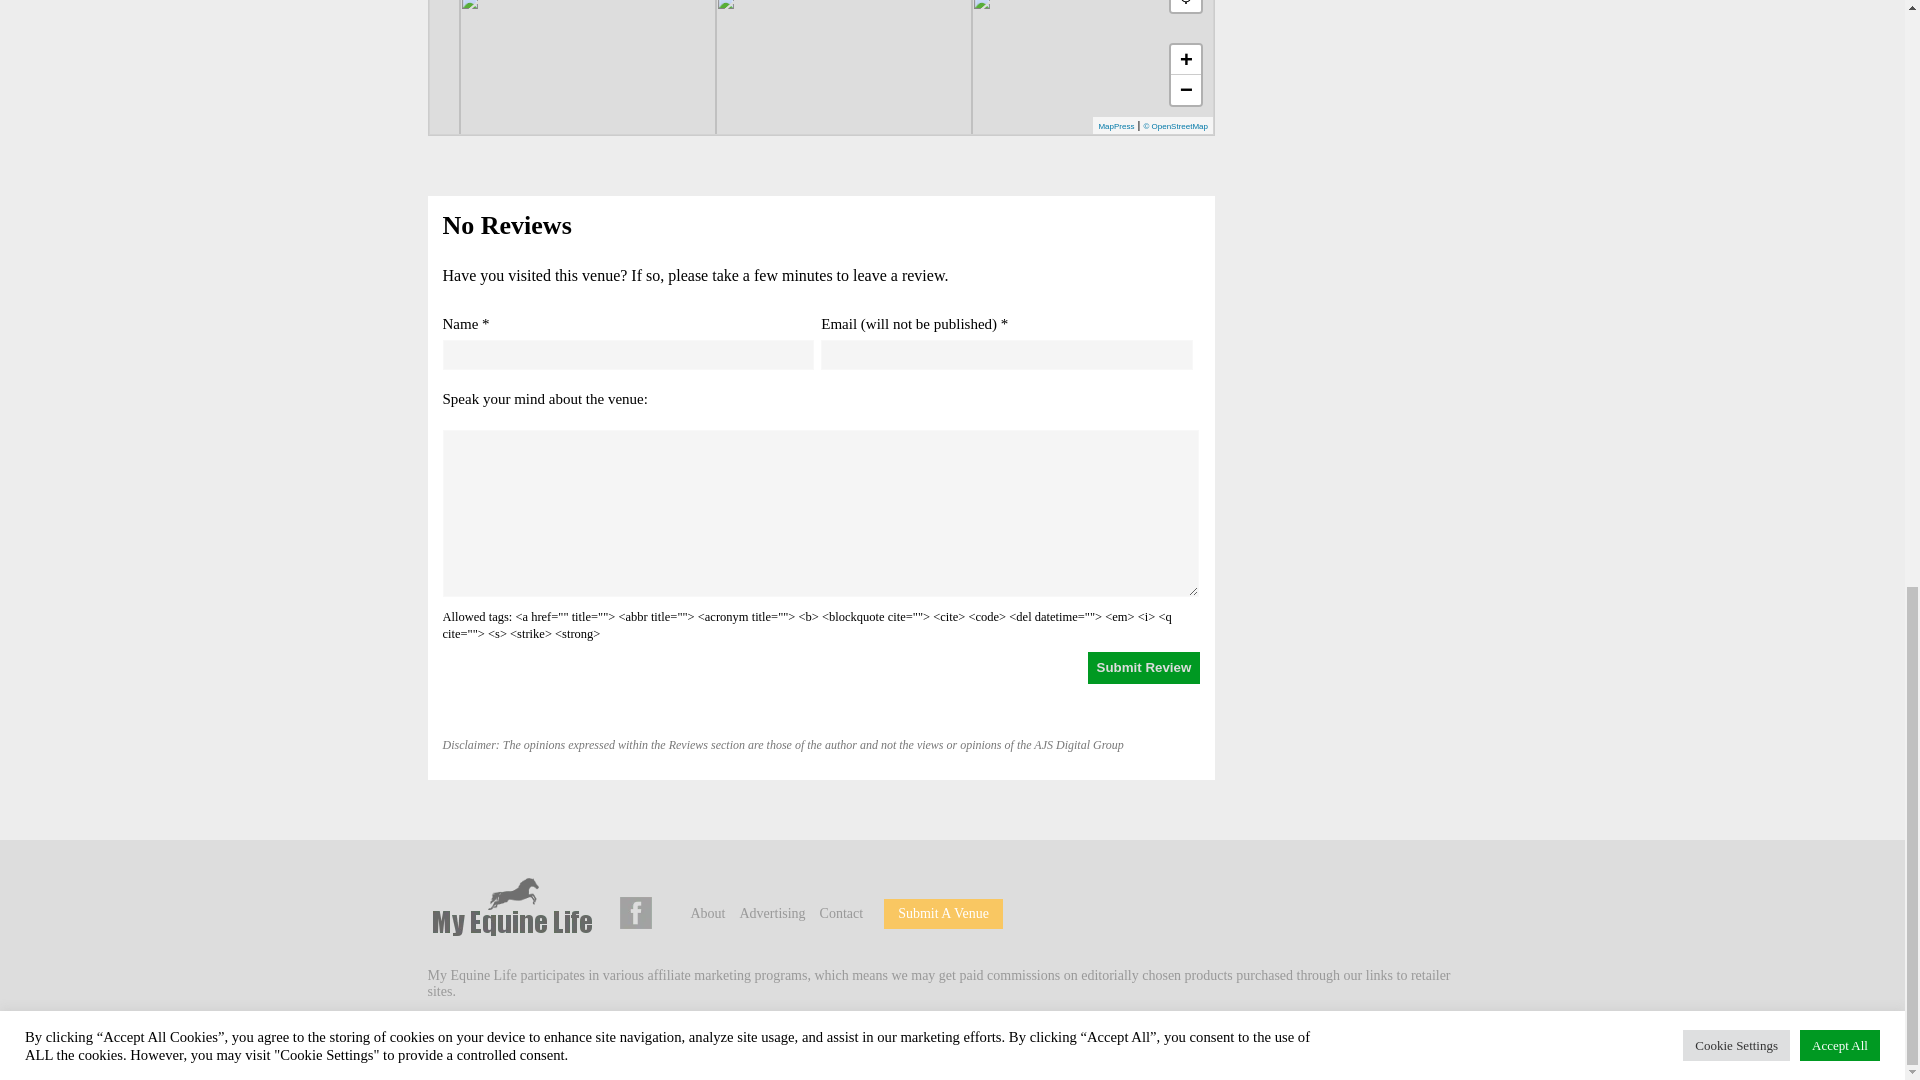  Describe the element at coordinates (1144, 668) in the screenshot. I see `Submit Review` at that location.